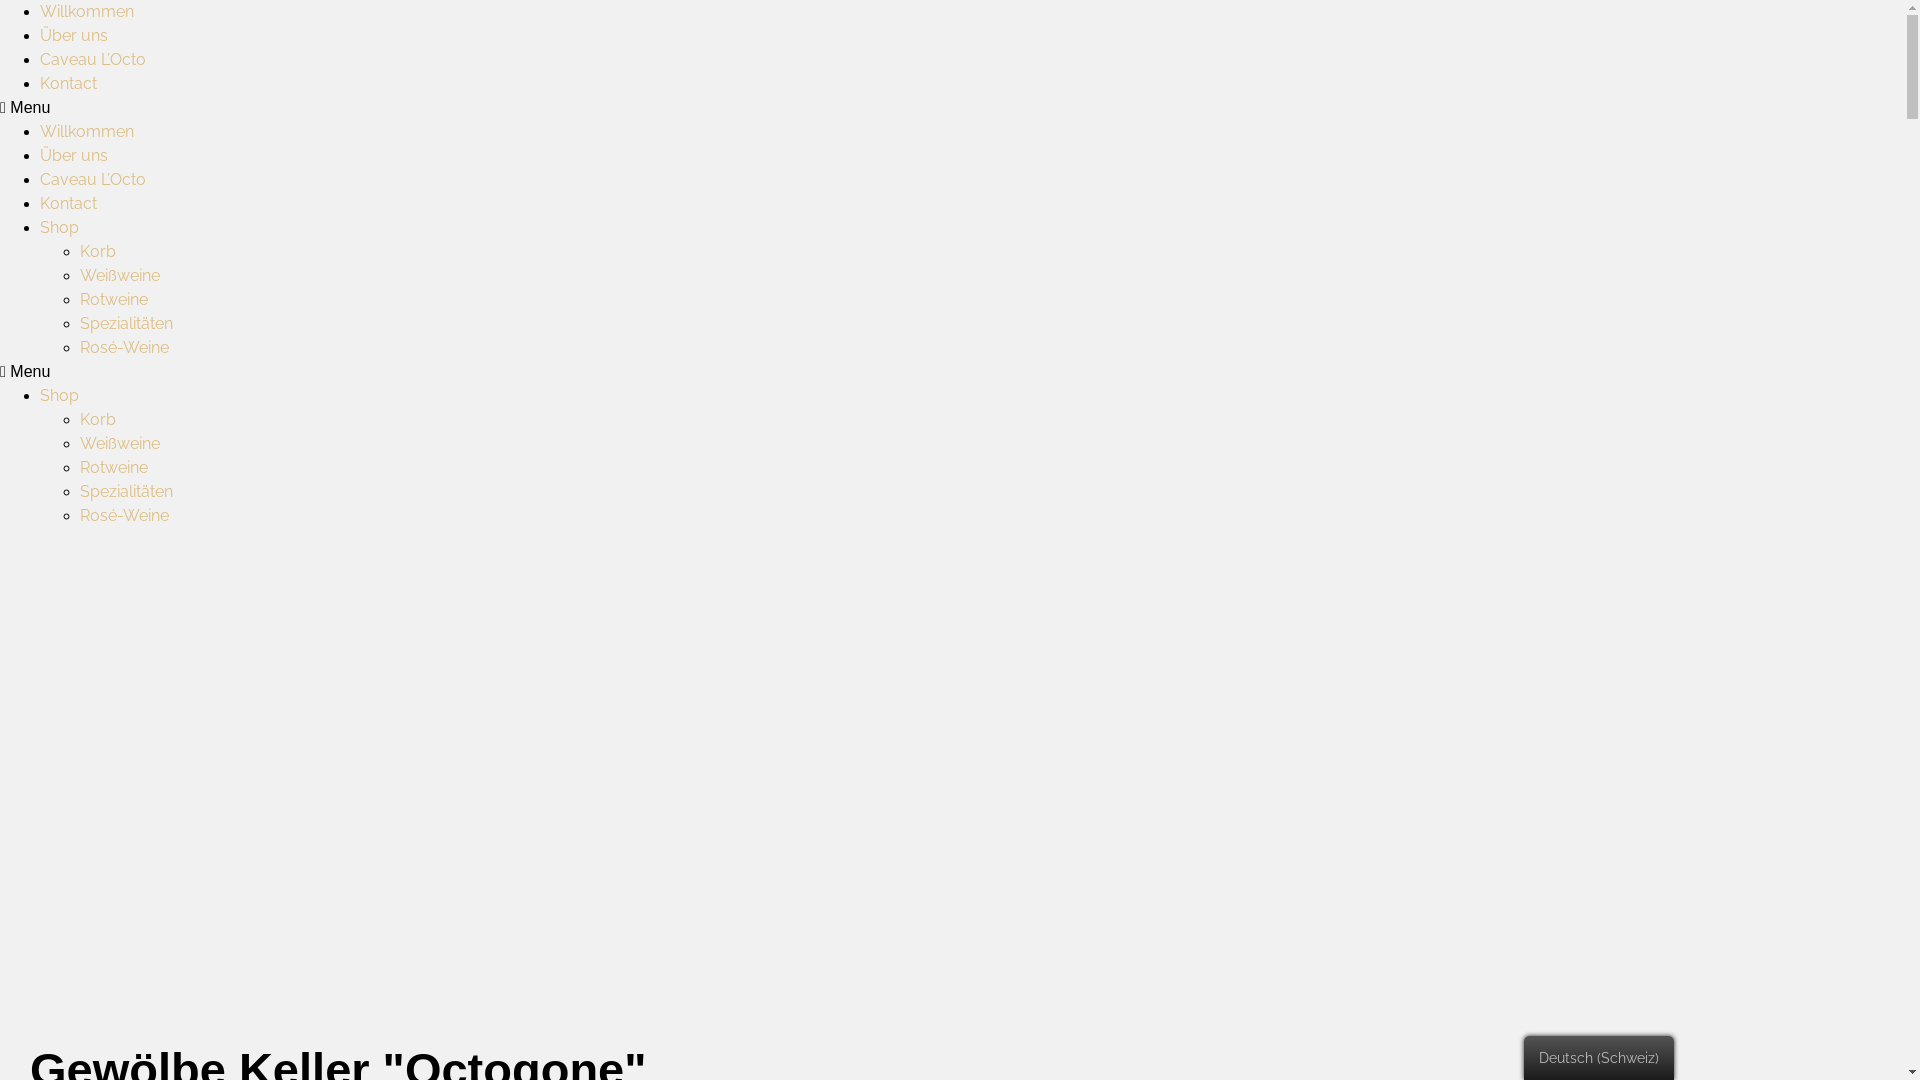 The height and width of the screenshot is (1080, 1920). What do you see at coordinates (60, 396) in the screenshot?
I see `Shop` at bounding box center [60, 396].